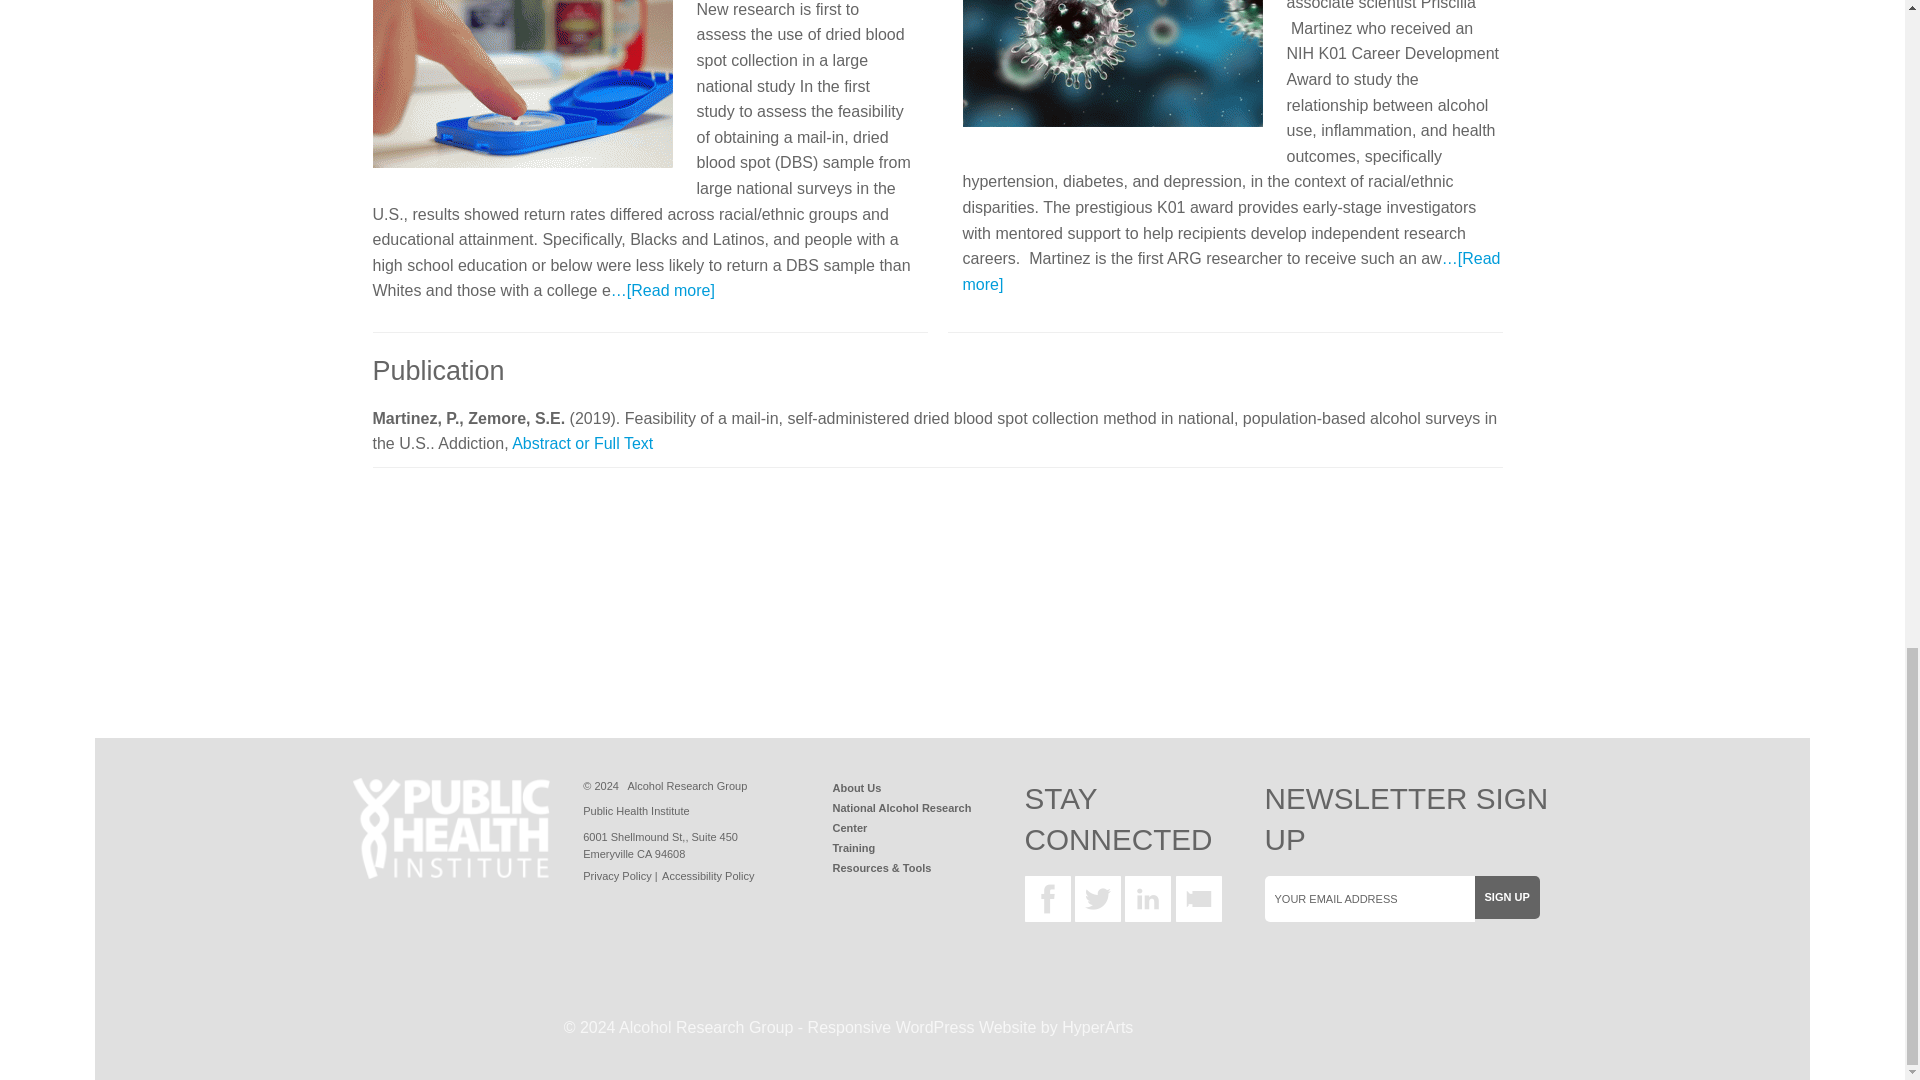 The image size is (1920, 1080). What do you see at coordinates (1098, 898) in the screenshot?
I see `Alcohol Research Group Twitter Feed Page` at bounding box center [1098, 898].